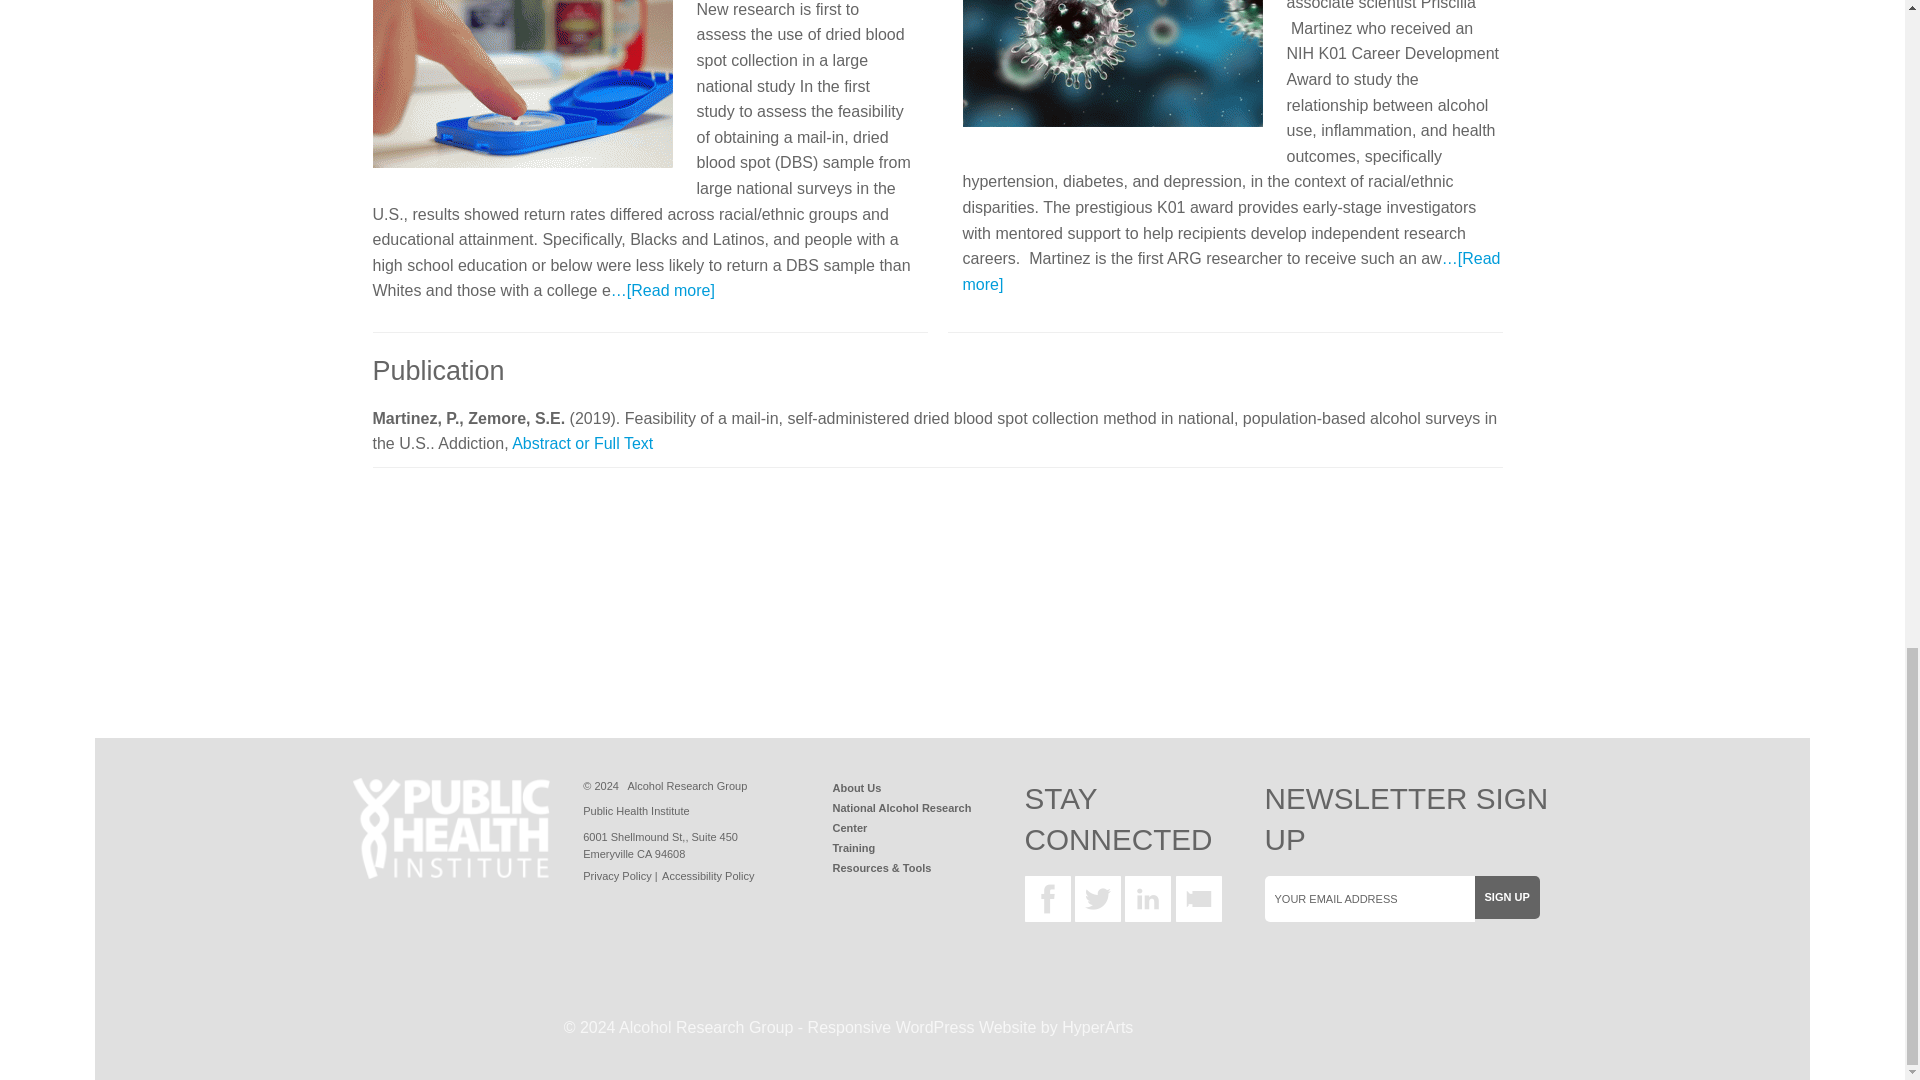 The image size is (1920, 1080). What do you see at coordinates (1098, 898) in the screenshot?
I see `Alcohol Research Group Twitter Feed Page` at bounding box center [1098, 898].